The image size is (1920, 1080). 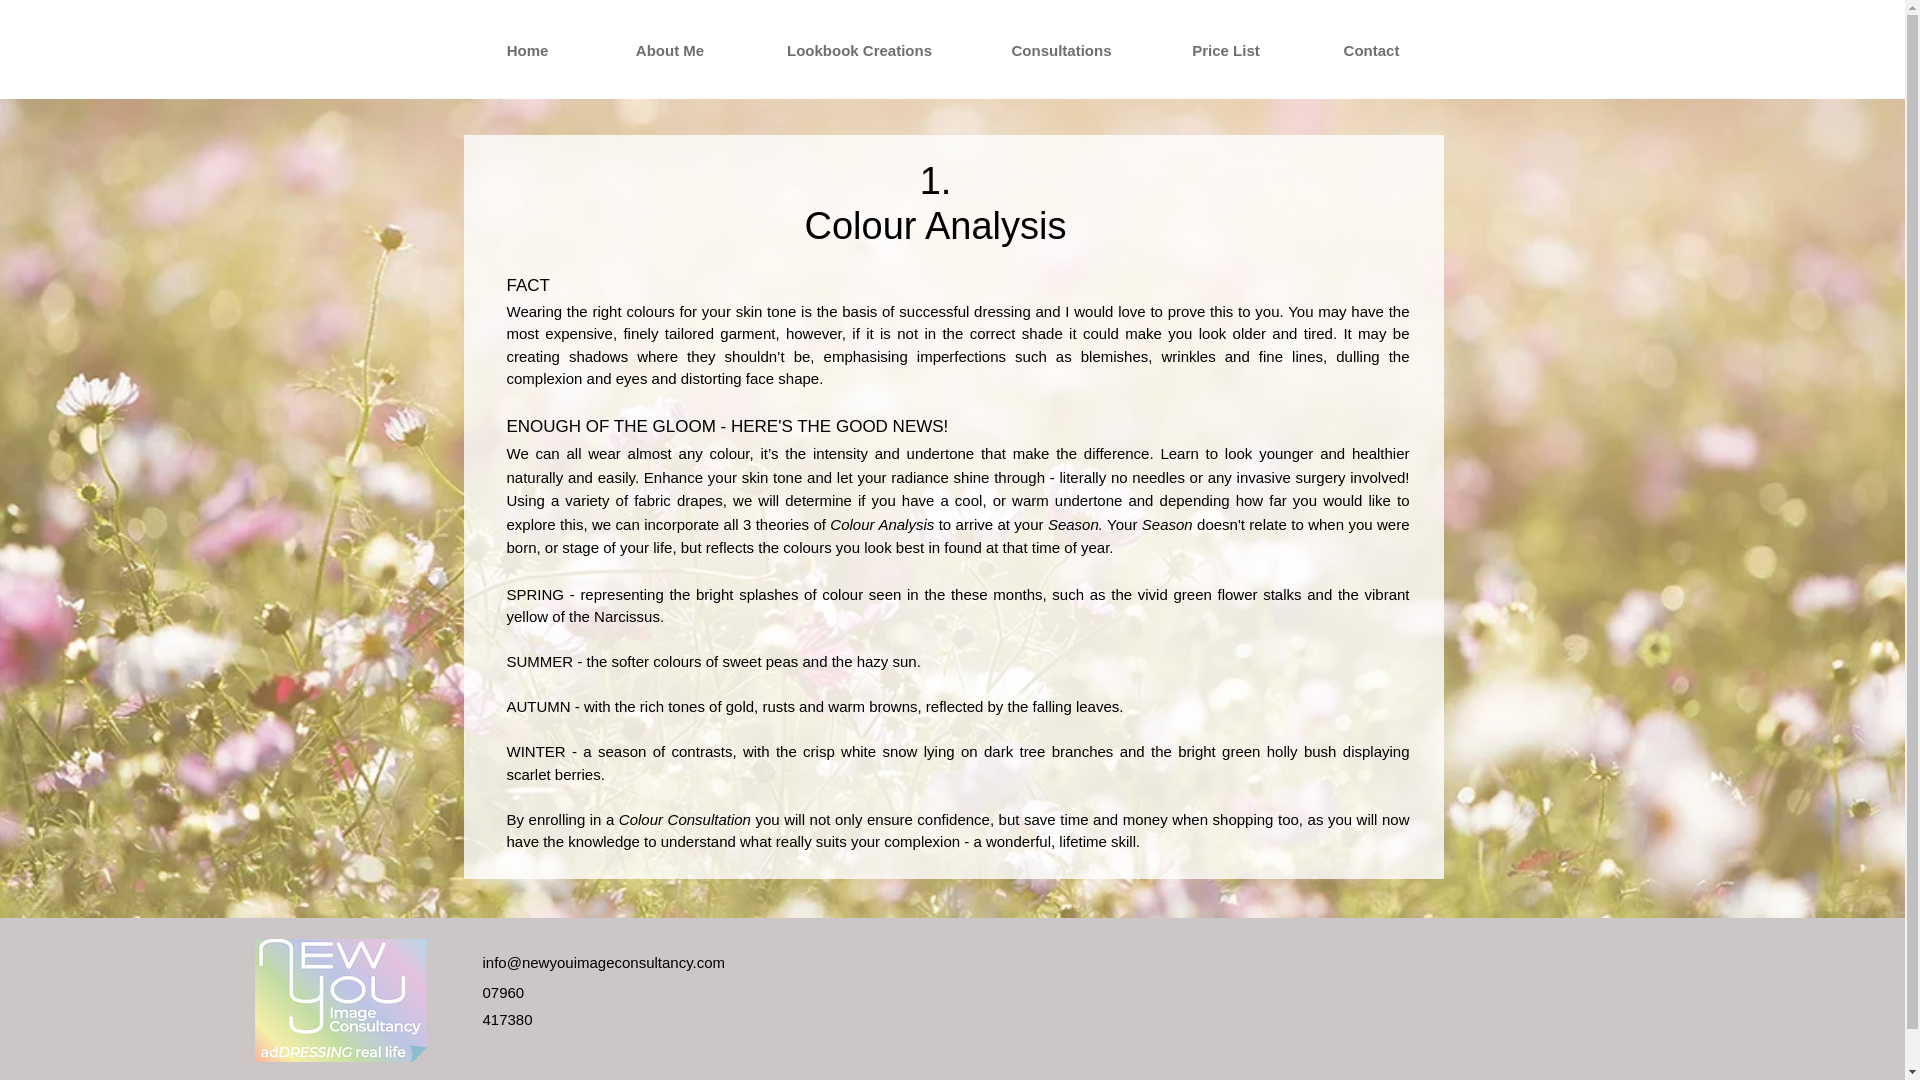 I want to click on Price List, so click(x=1226, y=50).